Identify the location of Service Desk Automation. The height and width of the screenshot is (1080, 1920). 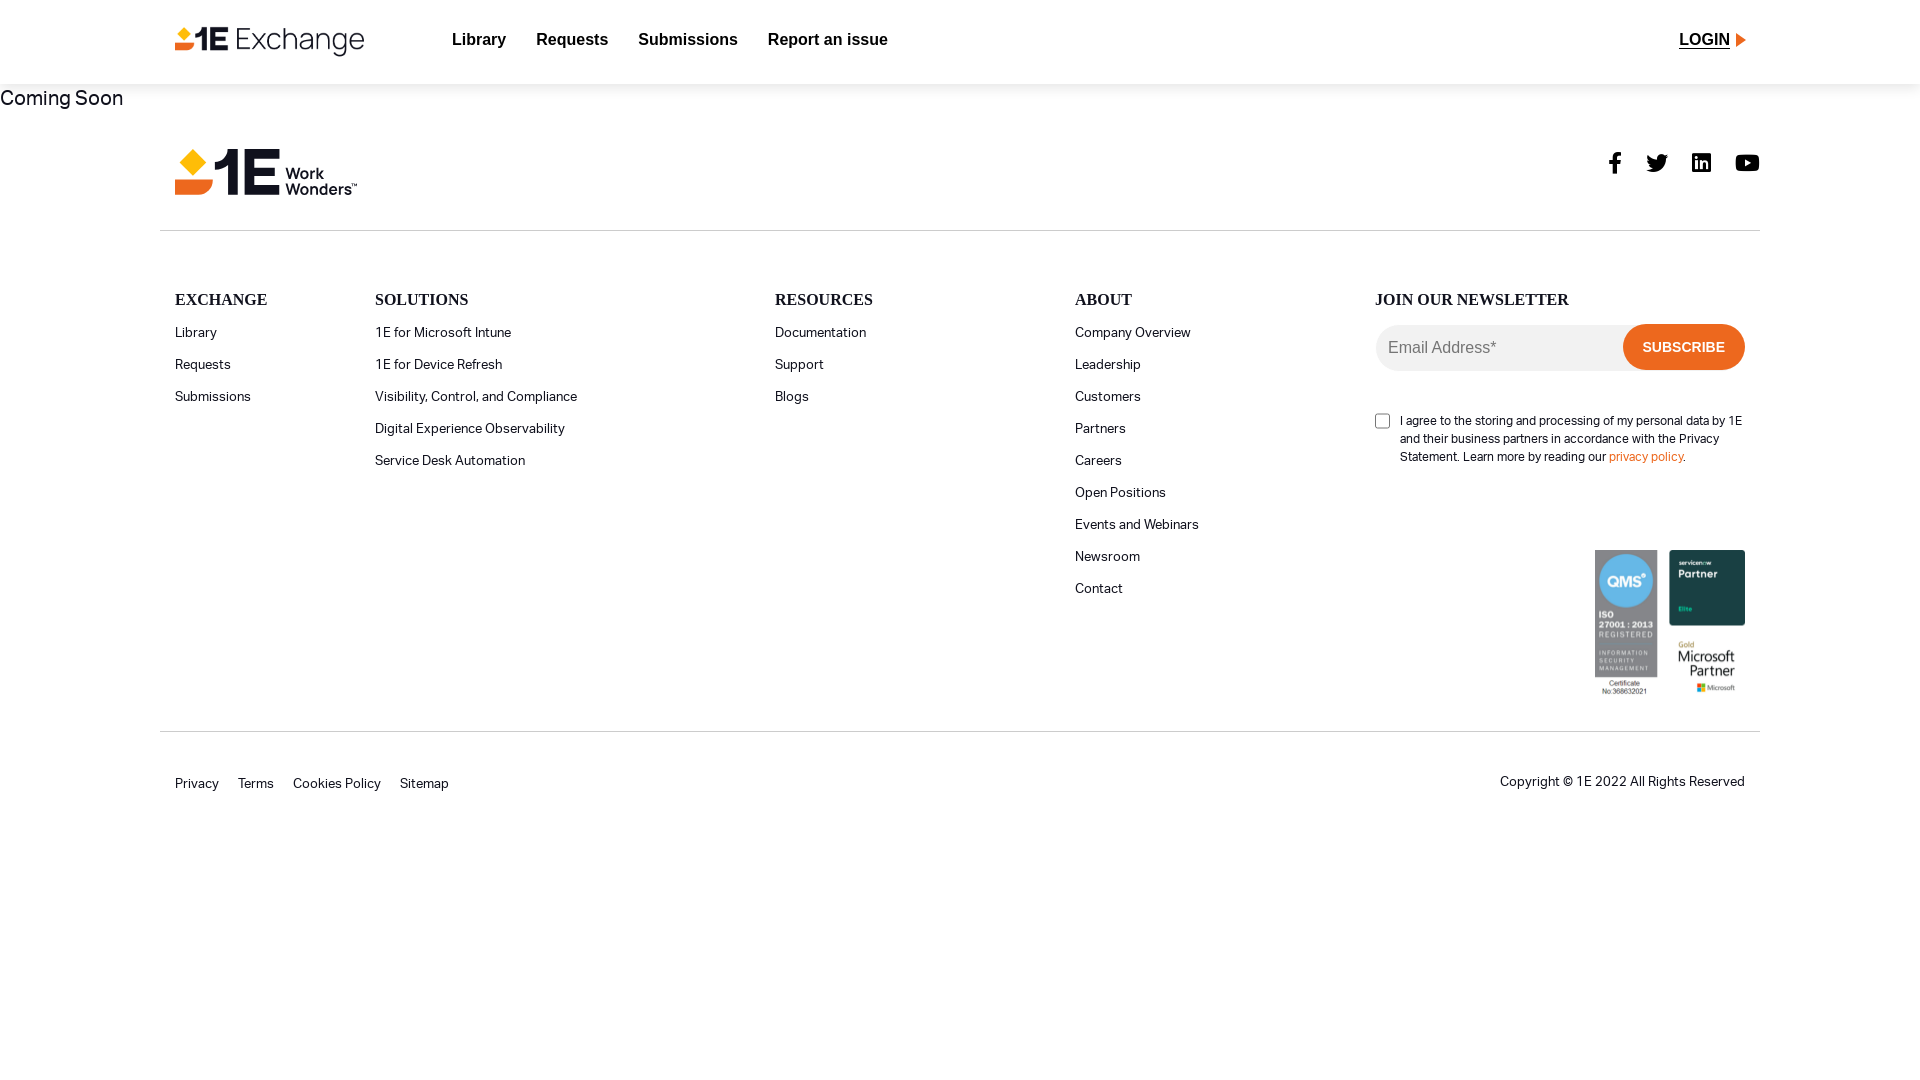
(450, 462).